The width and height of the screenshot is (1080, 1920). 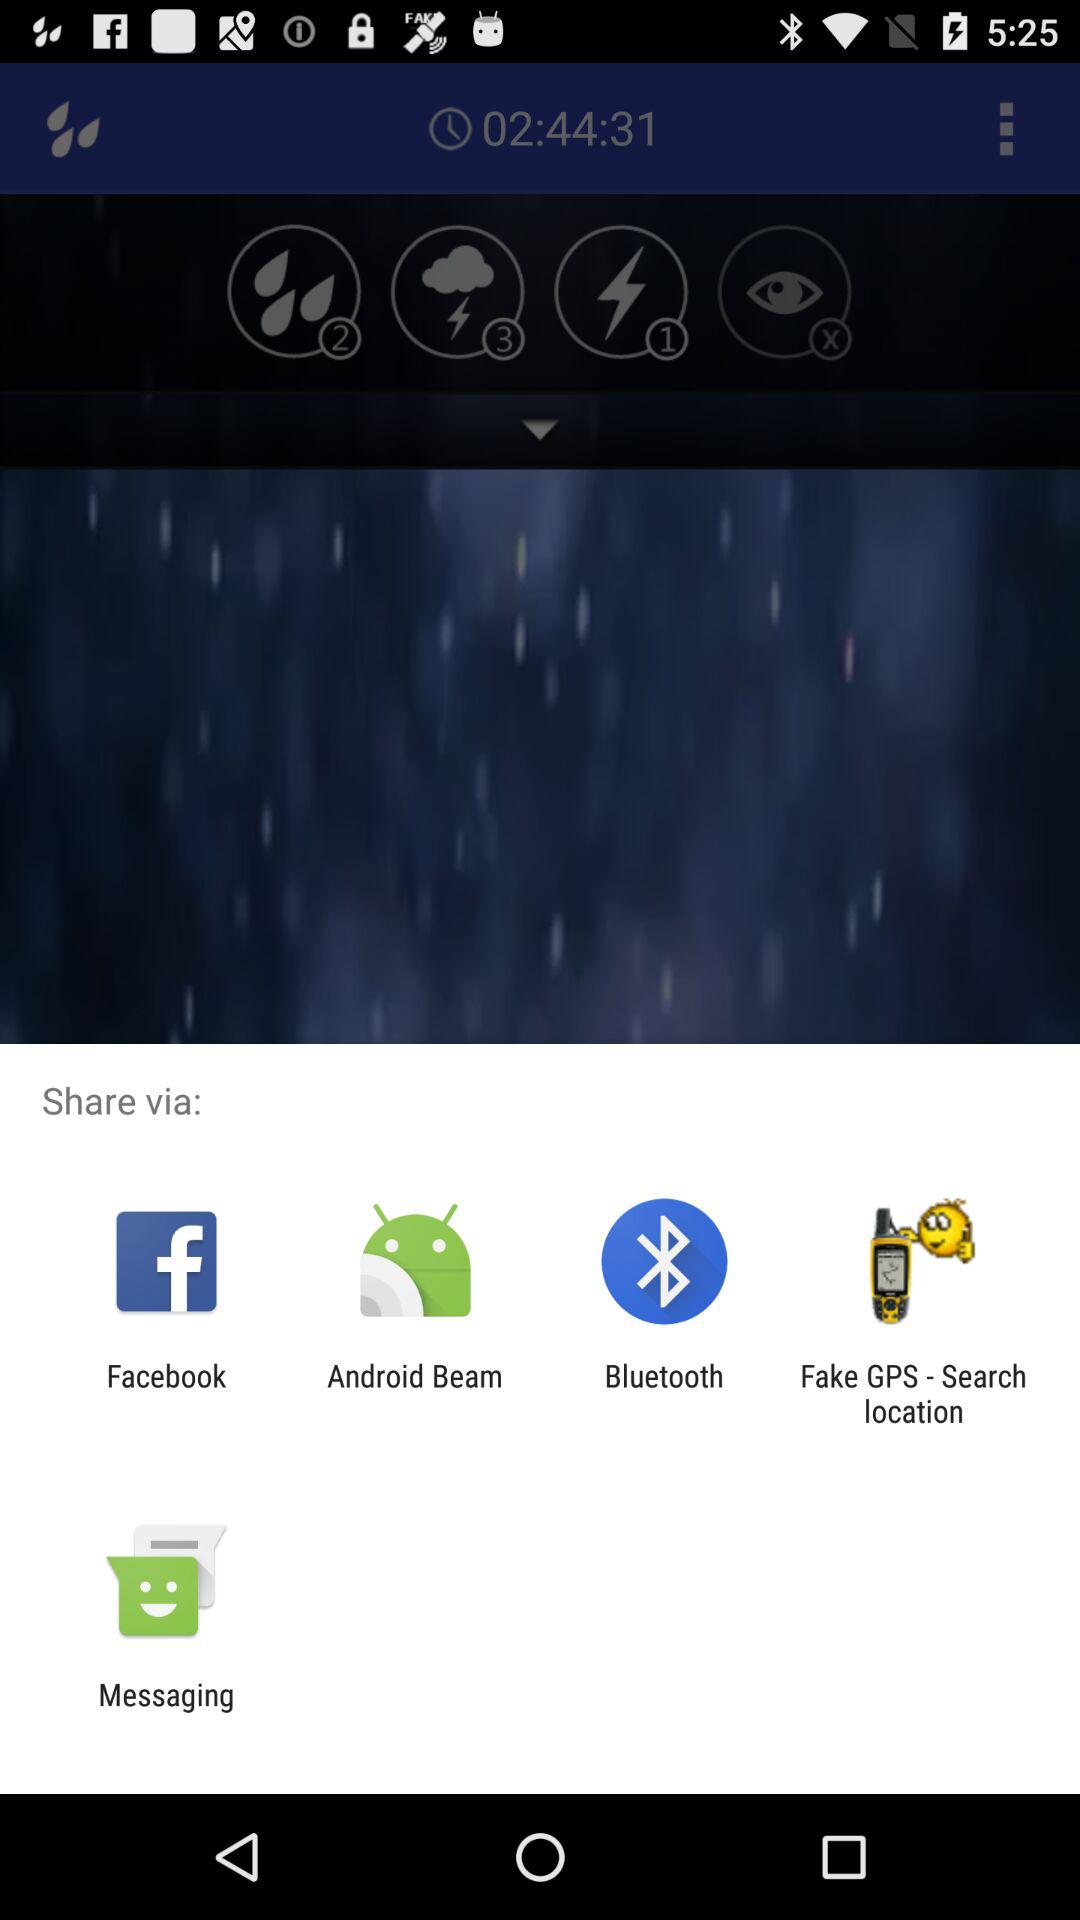 What do you see at coordinates (166, 1712) in the screenshot?
I see `jump to the messaging app` at bounding box center [166, 1712].